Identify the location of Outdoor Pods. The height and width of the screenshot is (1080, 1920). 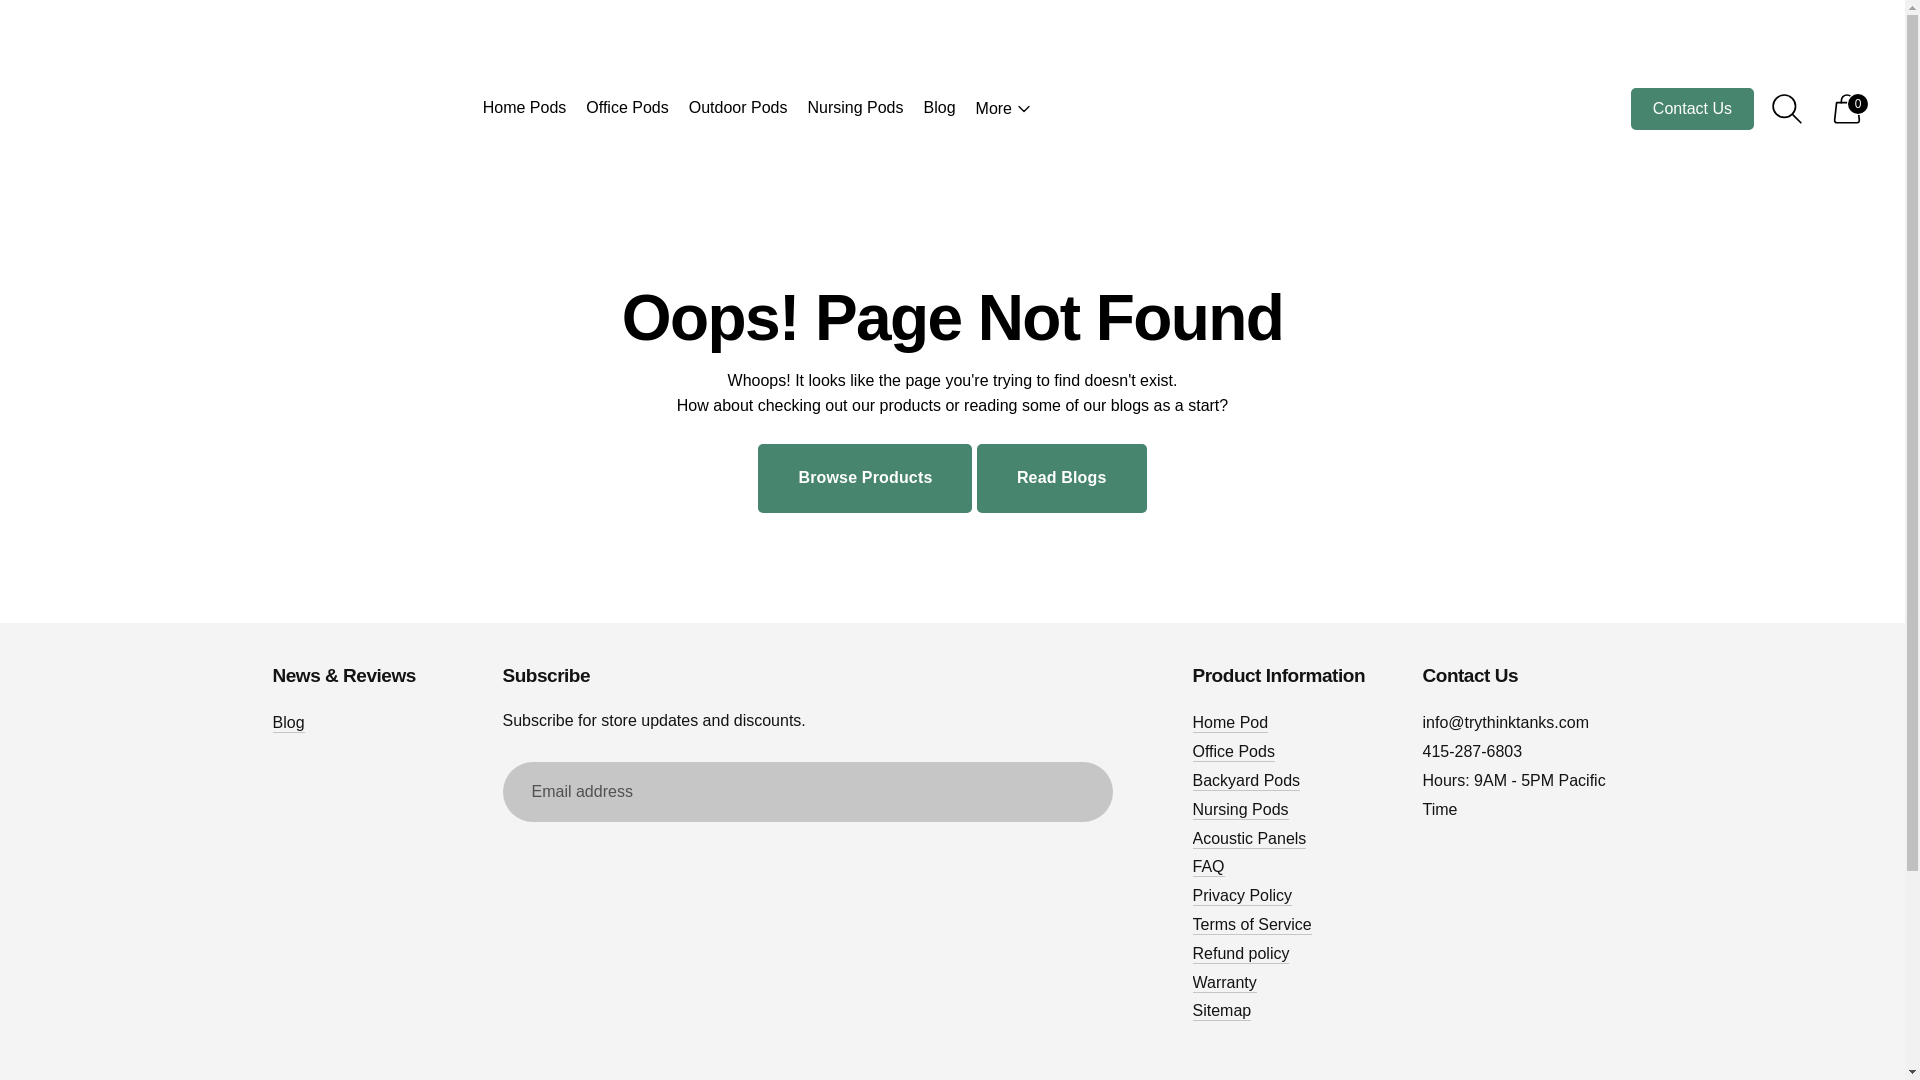
(738, 108).